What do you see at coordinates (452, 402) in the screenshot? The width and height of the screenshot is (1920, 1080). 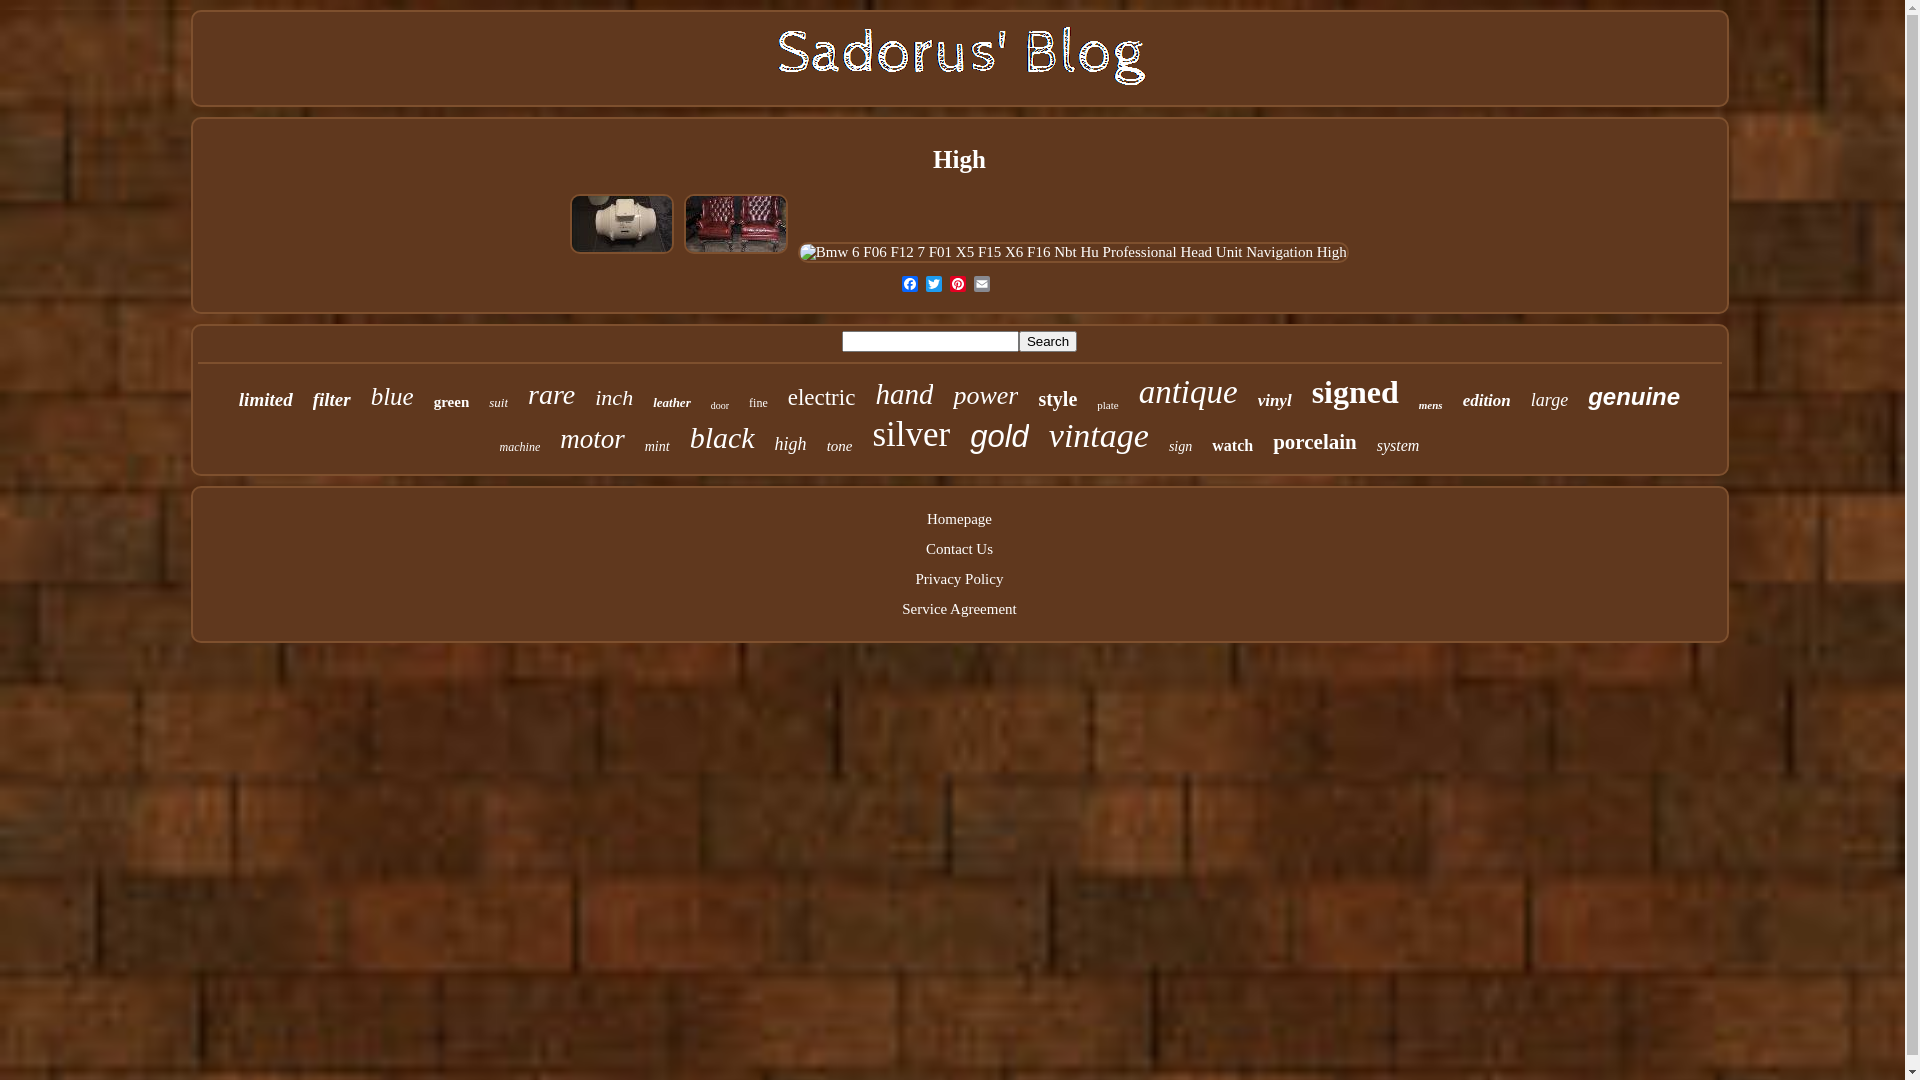 I see `green` at bounding box center [452, 402].